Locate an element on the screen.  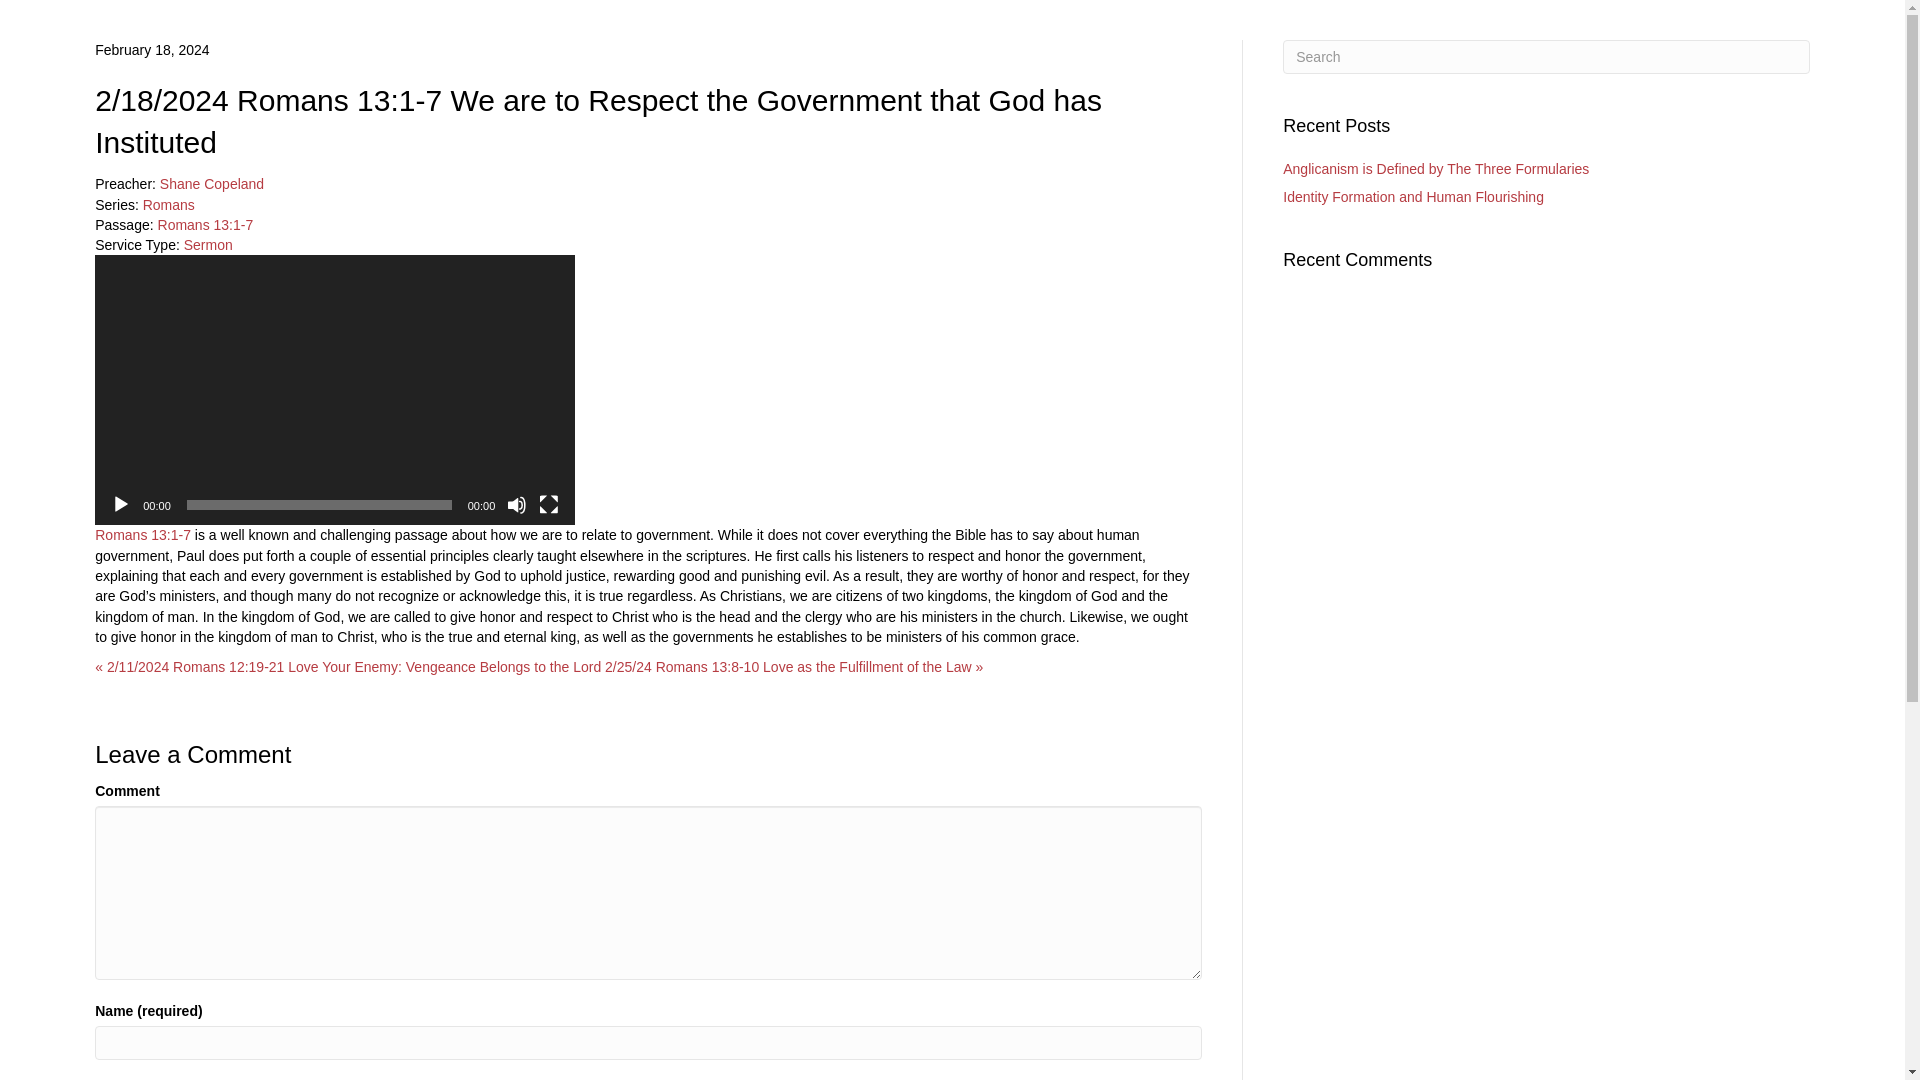
Shane Copeland is located at coordinates (212, 184).